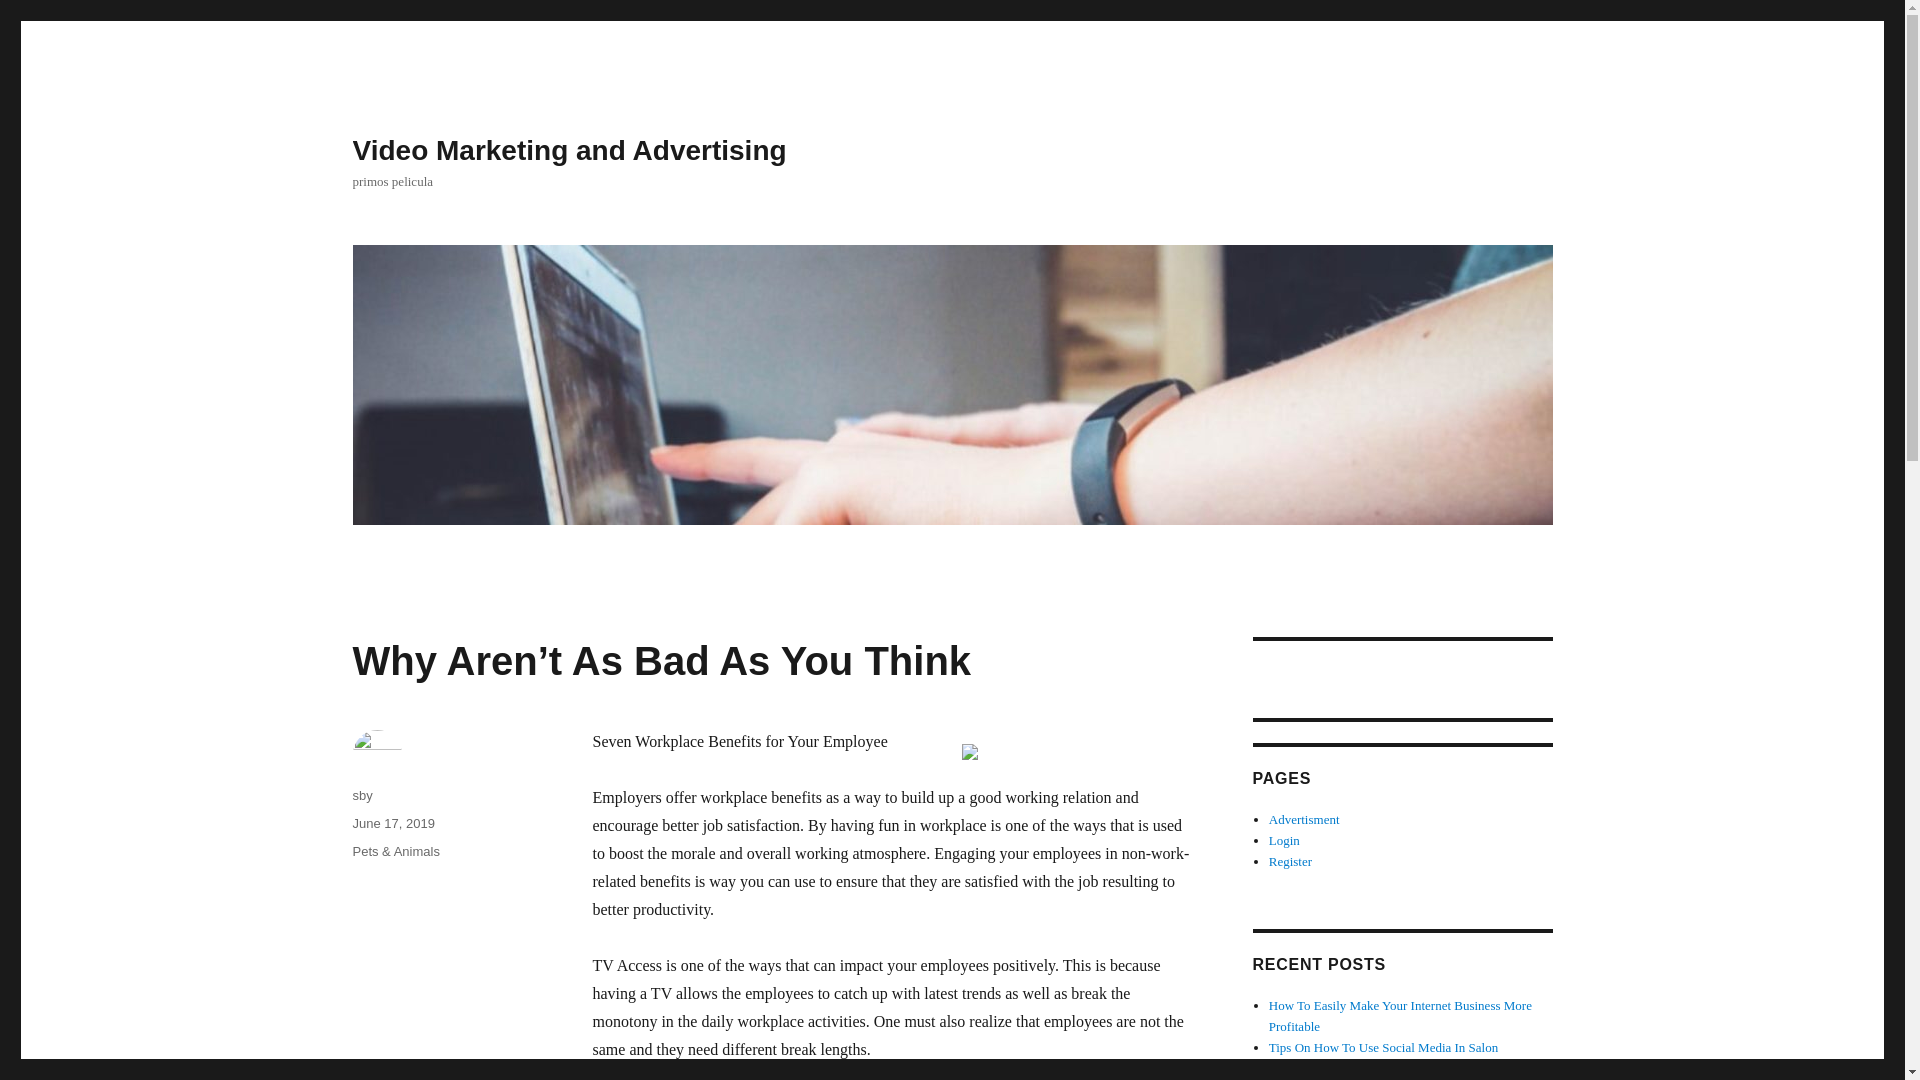 The width and height of the screenshot is (1920, 1080). What do you see at coordinates (568, 150) in the screenshot?
I see `Video Marketing and Advertising` at bounding box center [568, 150].